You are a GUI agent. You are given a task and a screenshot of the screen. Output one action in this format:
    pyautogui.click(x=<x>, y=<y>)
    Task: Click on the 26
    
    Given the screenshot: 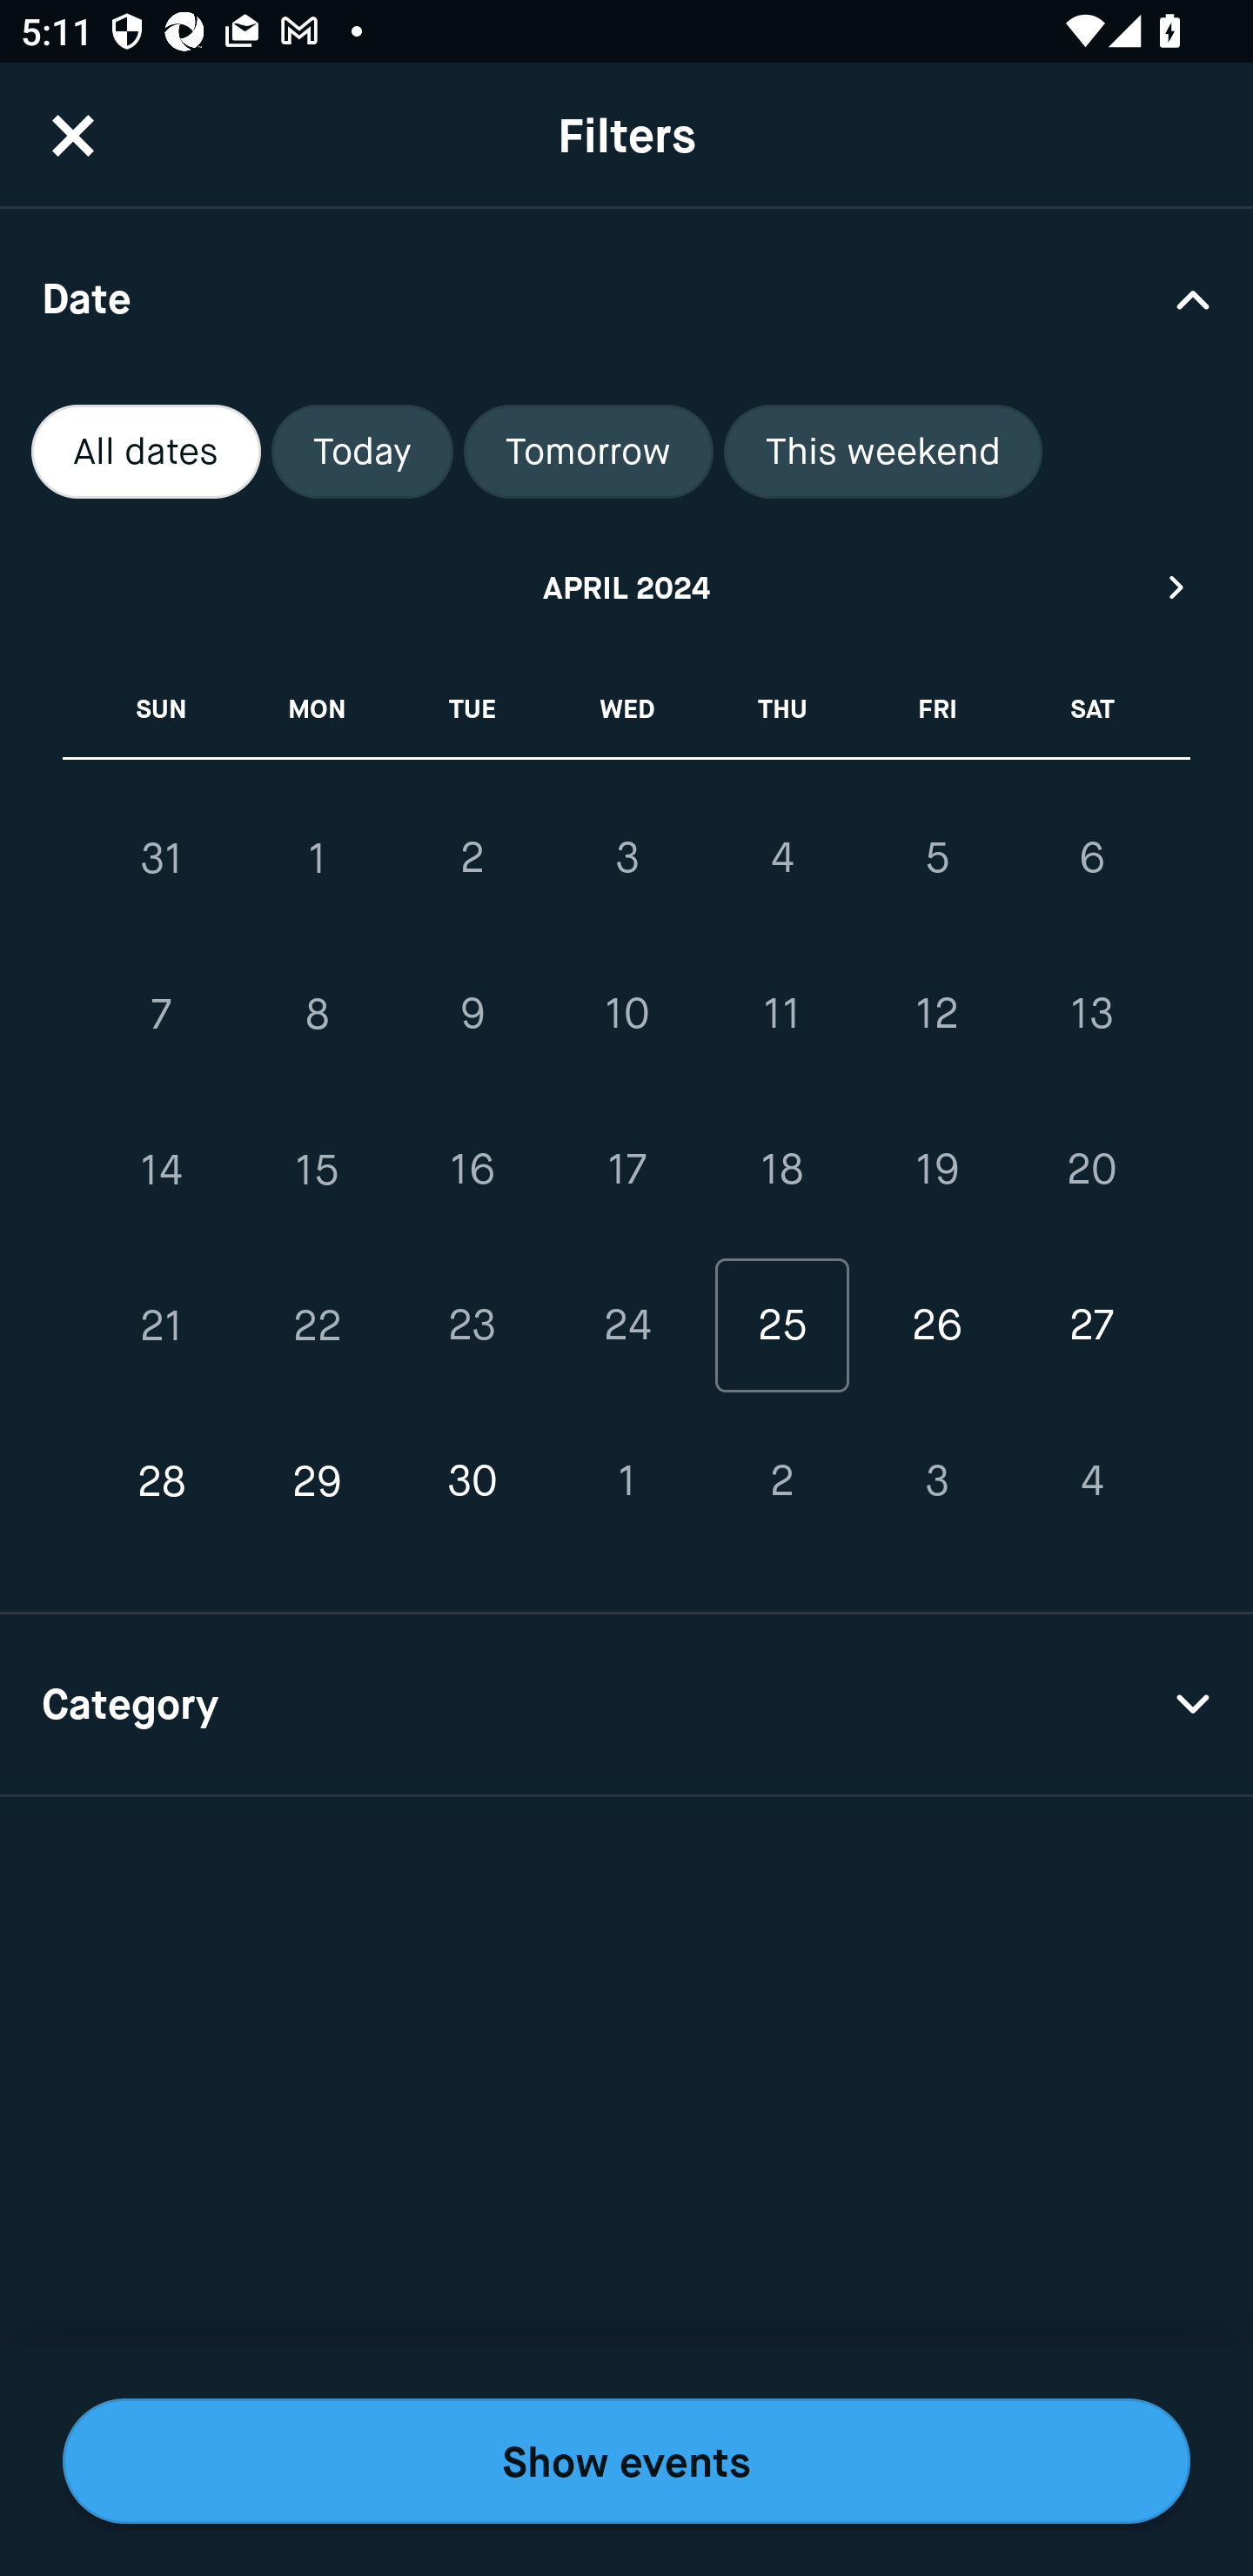 What is the action you would take?
    pyautogui.click(x=936, y=1325)
    